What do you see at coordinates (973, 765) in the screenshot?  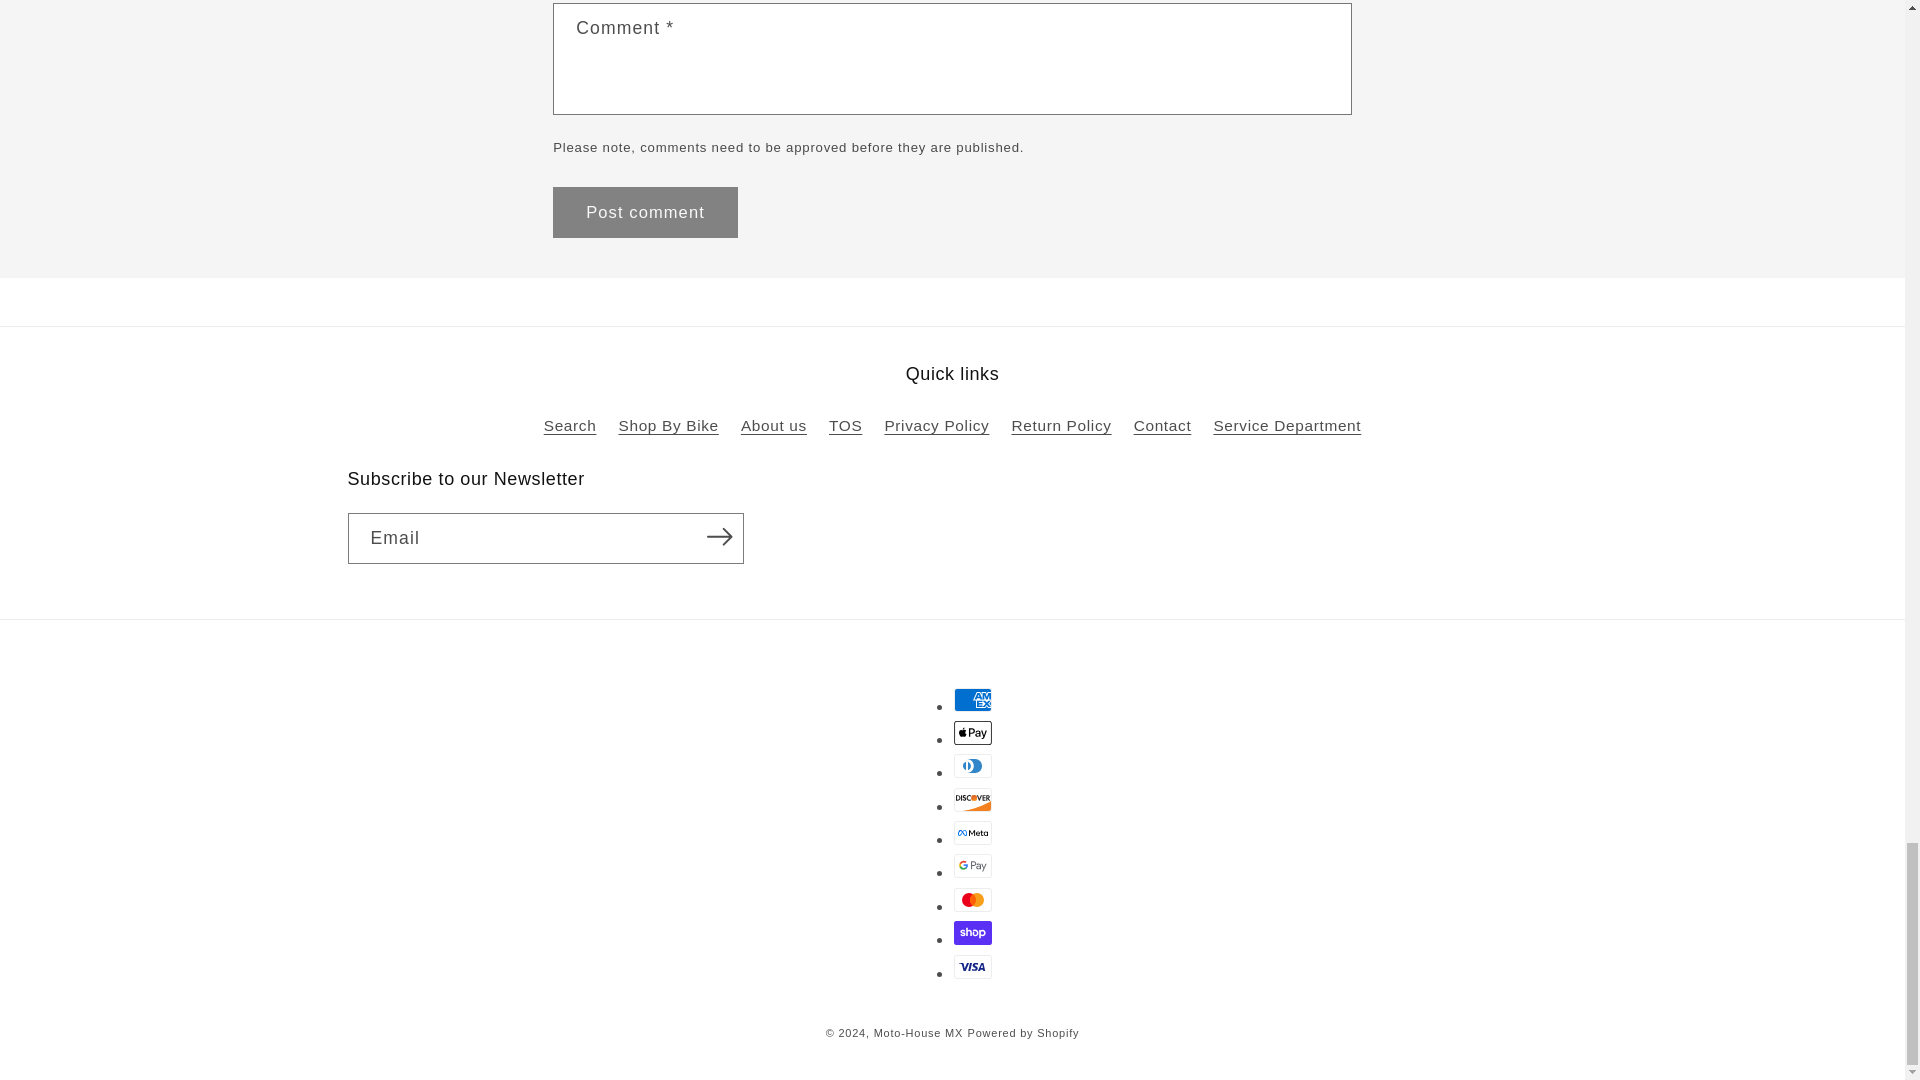 I see `Diners Club` at bounding box center [973, 765].